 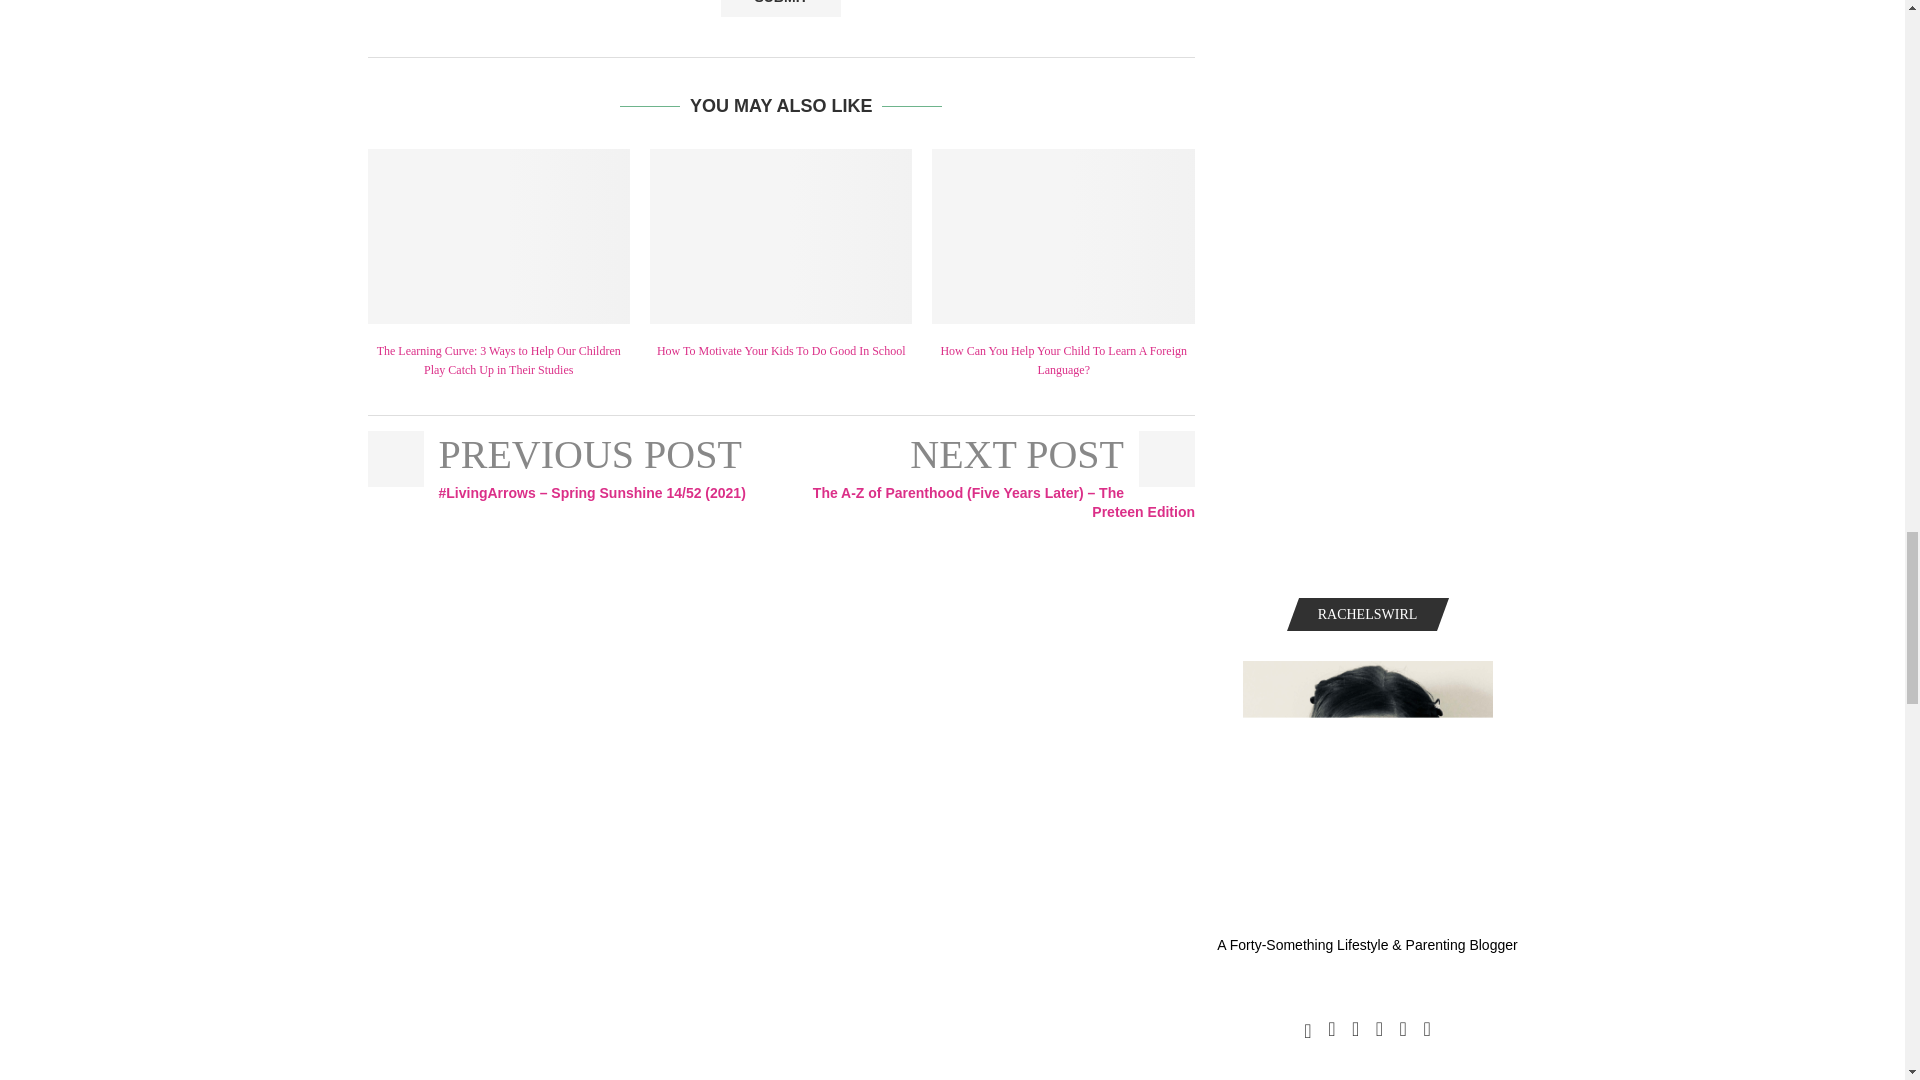 What do you see at coordinates (781, 236) in the screenshot?
I see `How To Motivate Your Kids To Do Good In School` at bounding box center [781, 236].